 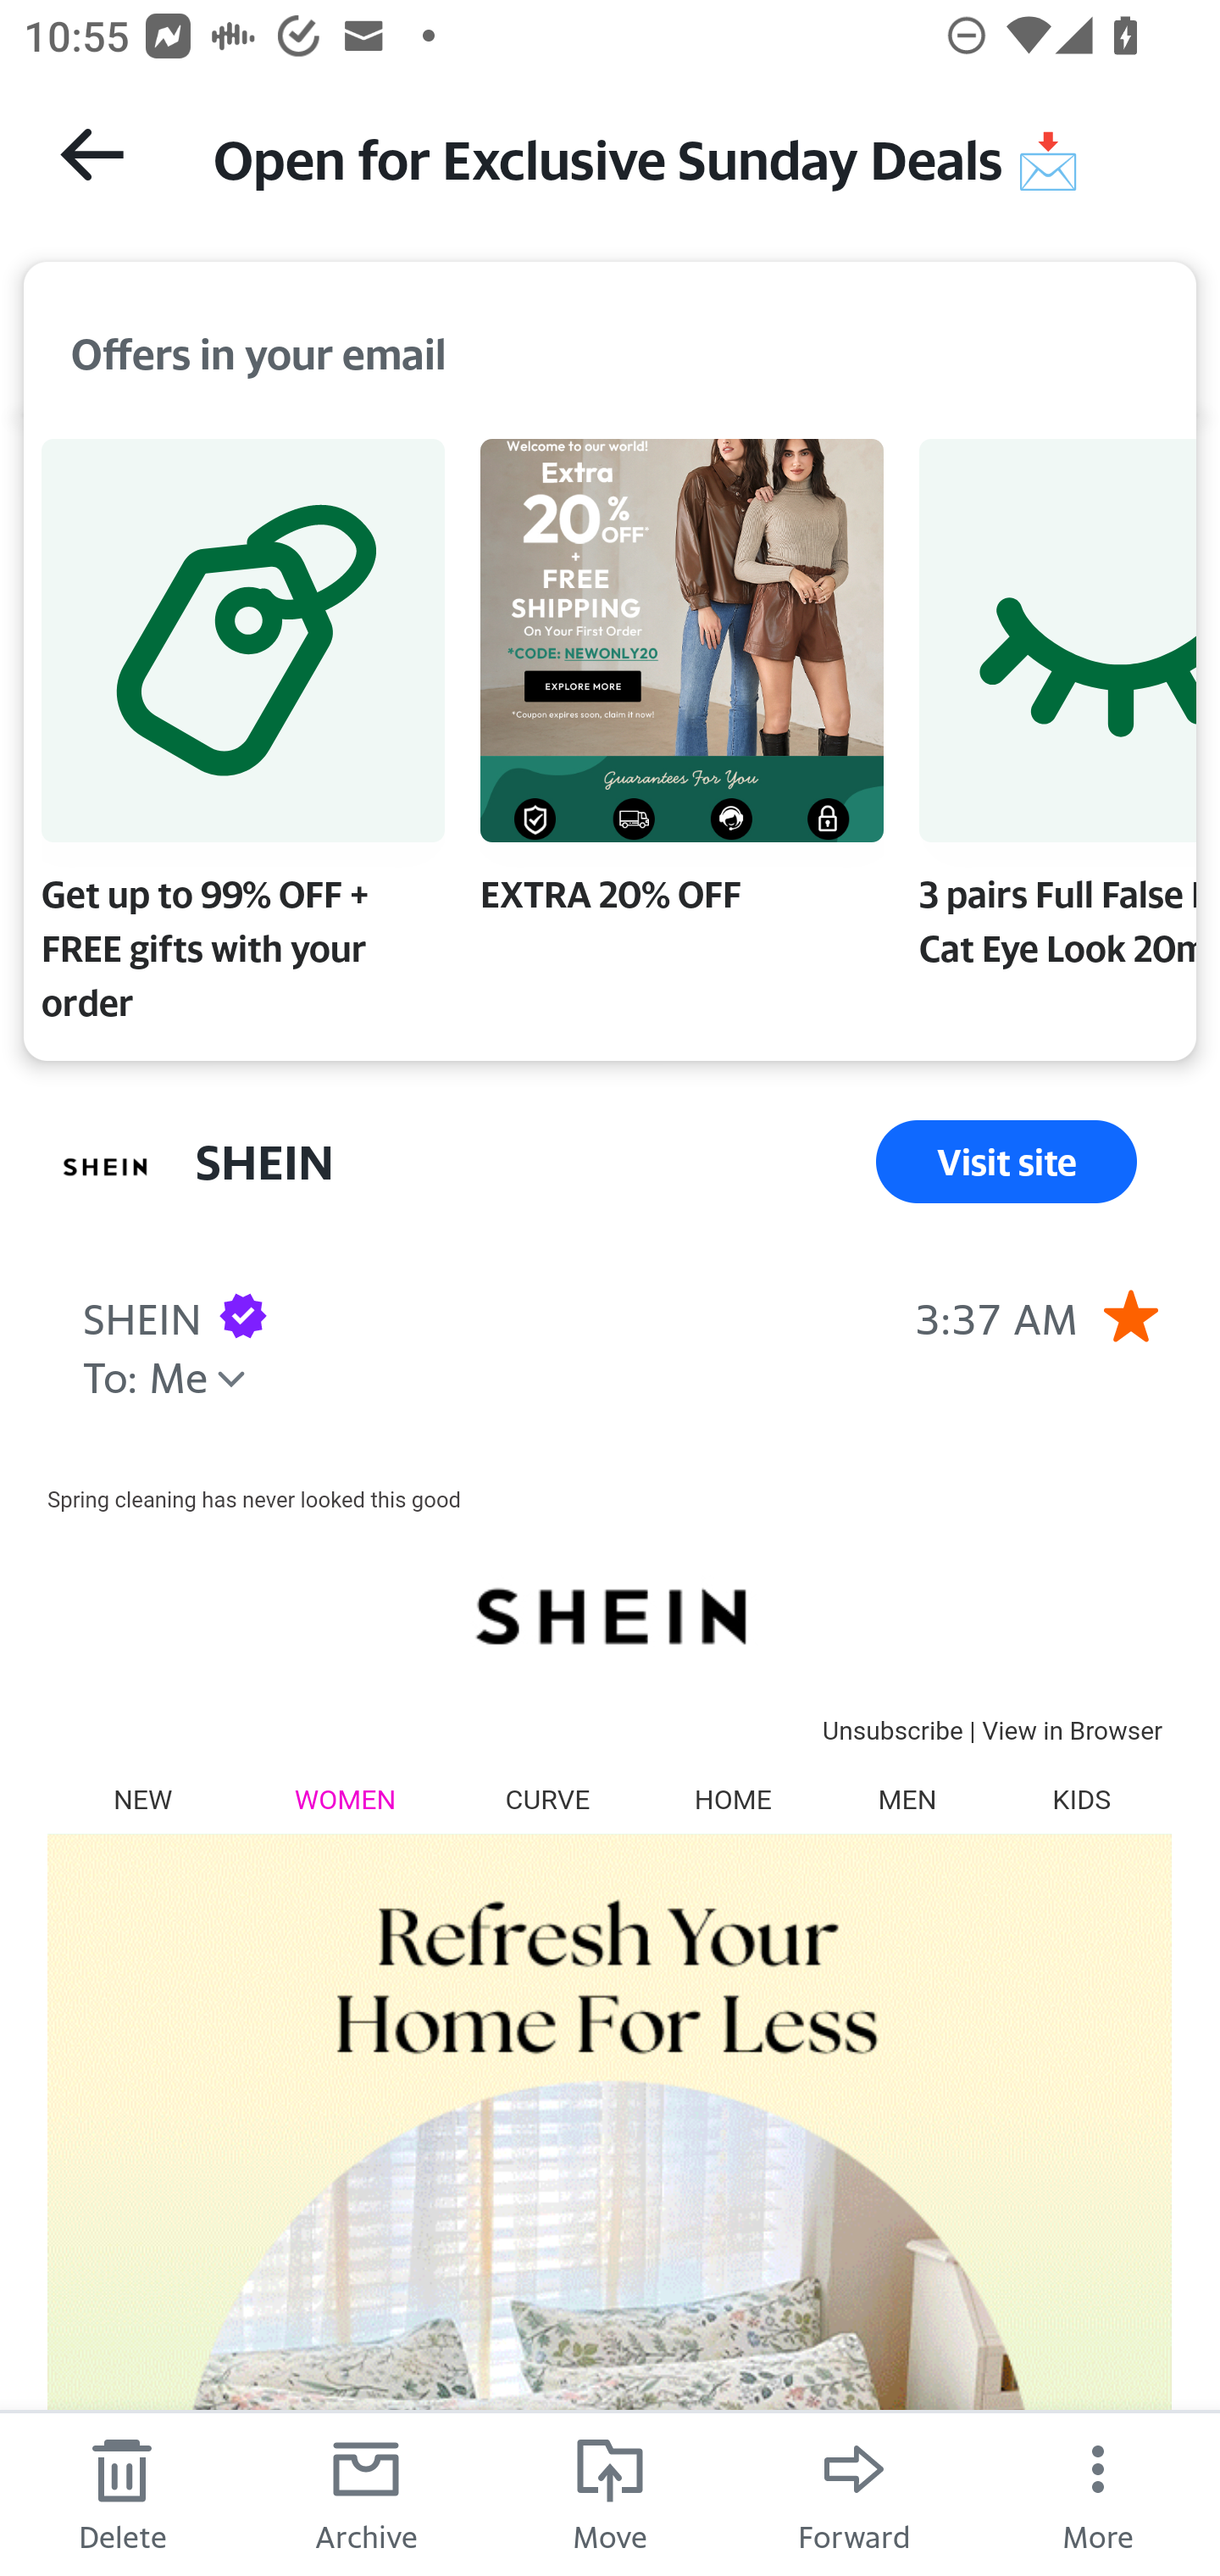 I want to click on CURVE, so click(x=547, y=1799).